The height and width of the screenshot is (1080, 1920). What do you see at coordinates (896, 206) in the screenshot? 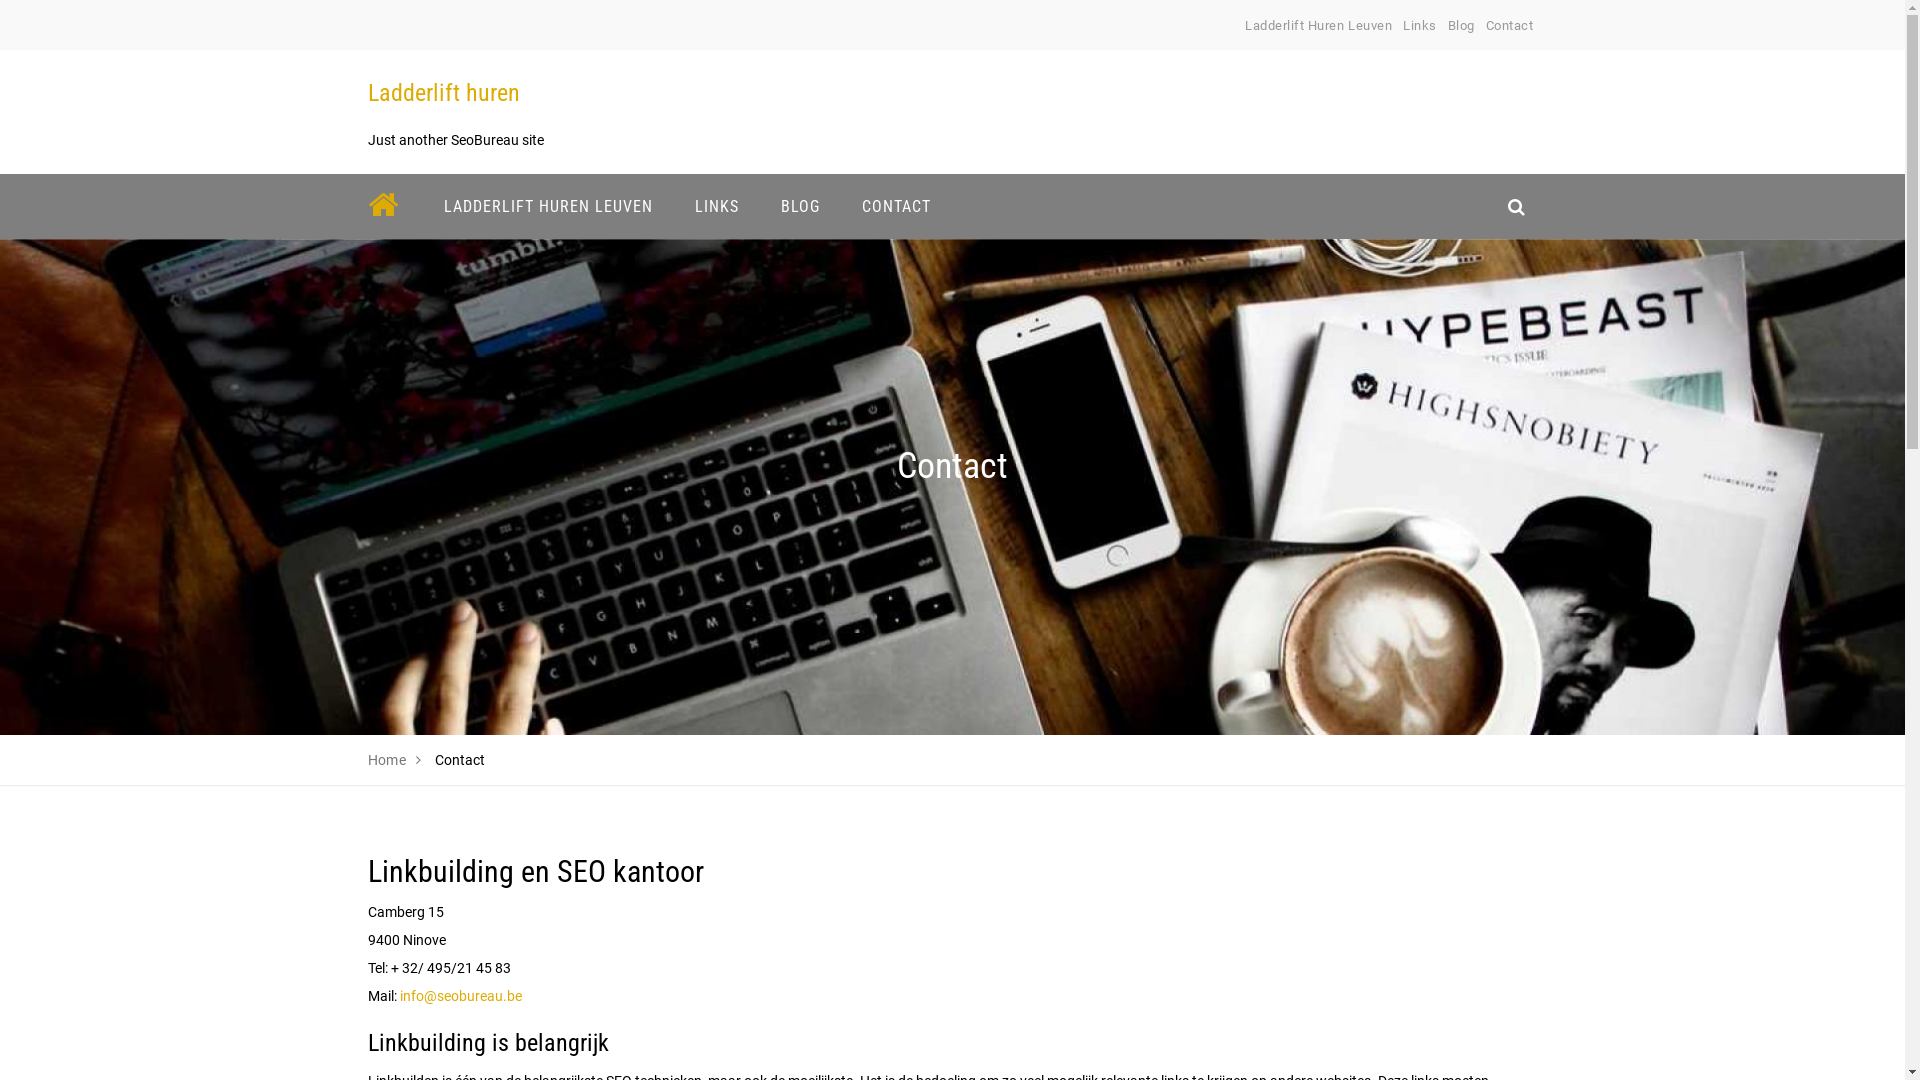
I see `CONTACT` at bounding box center [896, 206].